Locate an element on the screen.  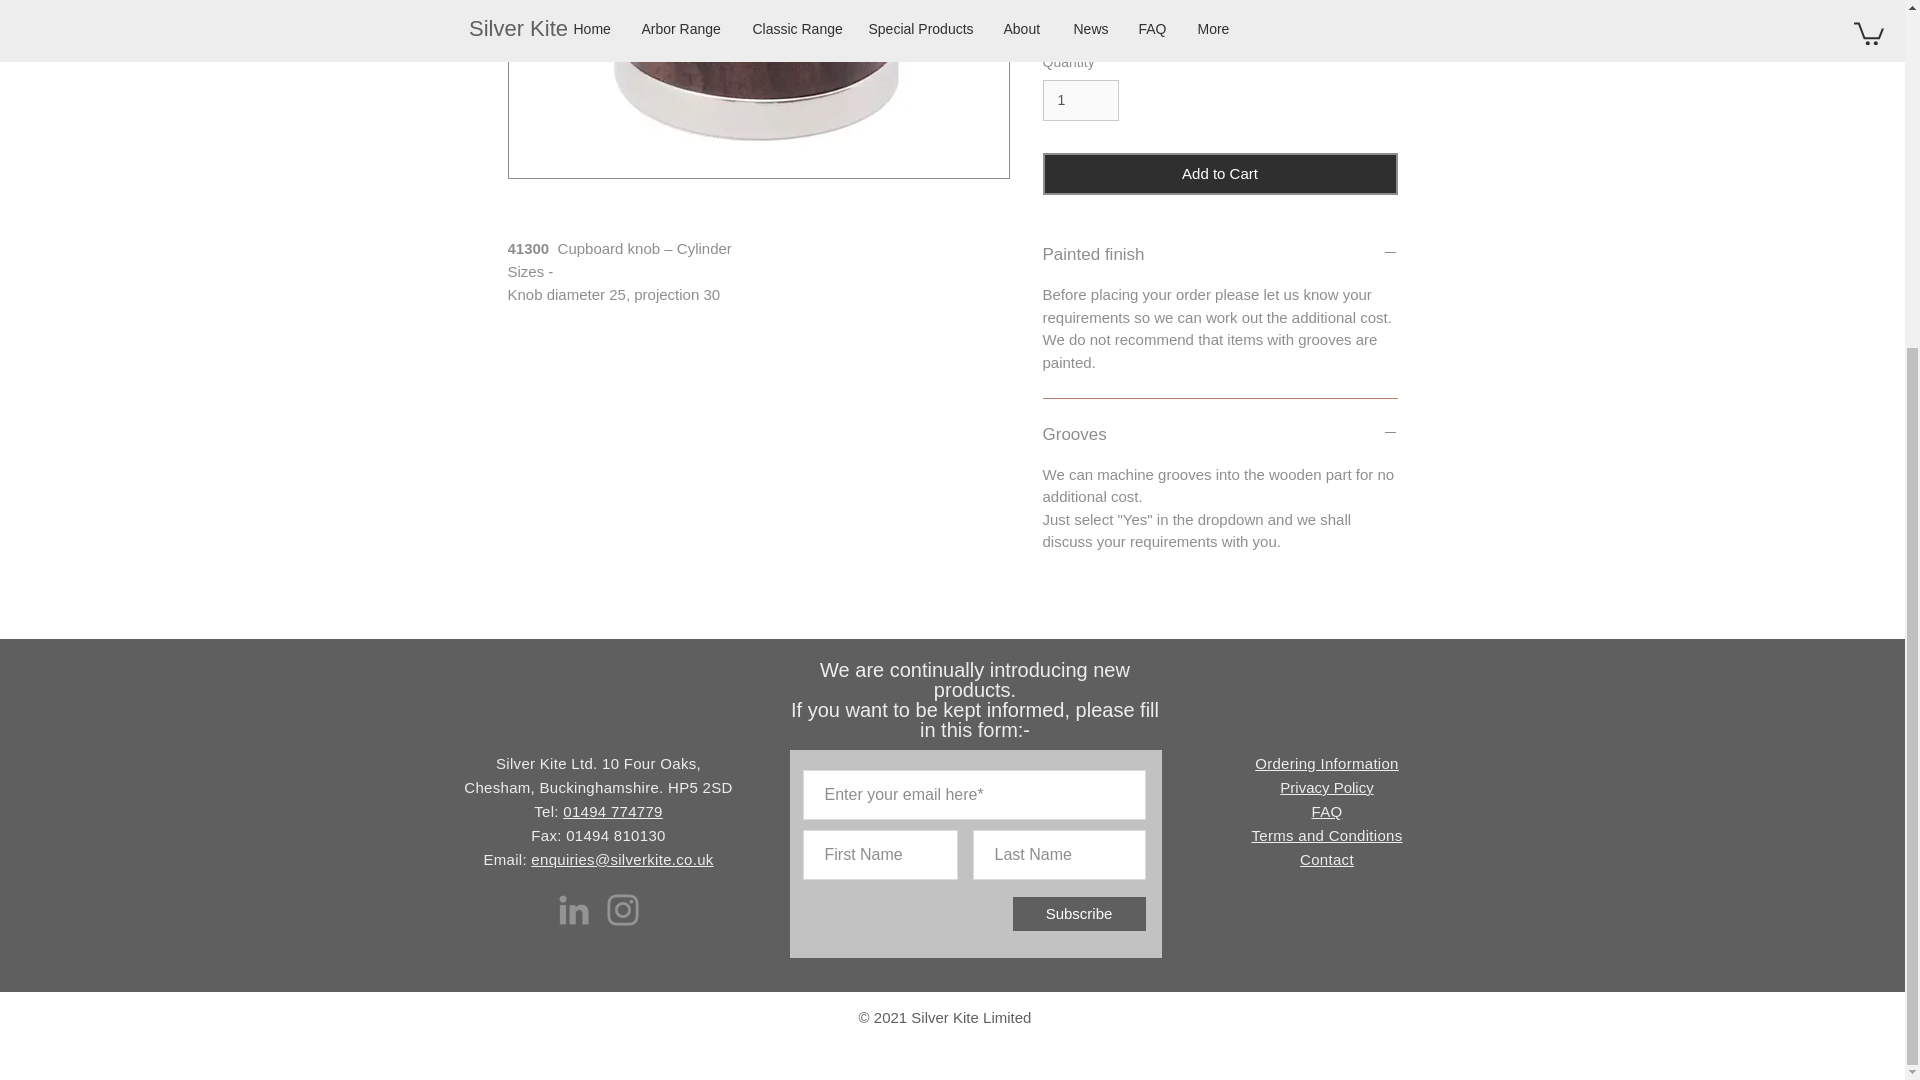
Select is located at coordinates (1220, 16).